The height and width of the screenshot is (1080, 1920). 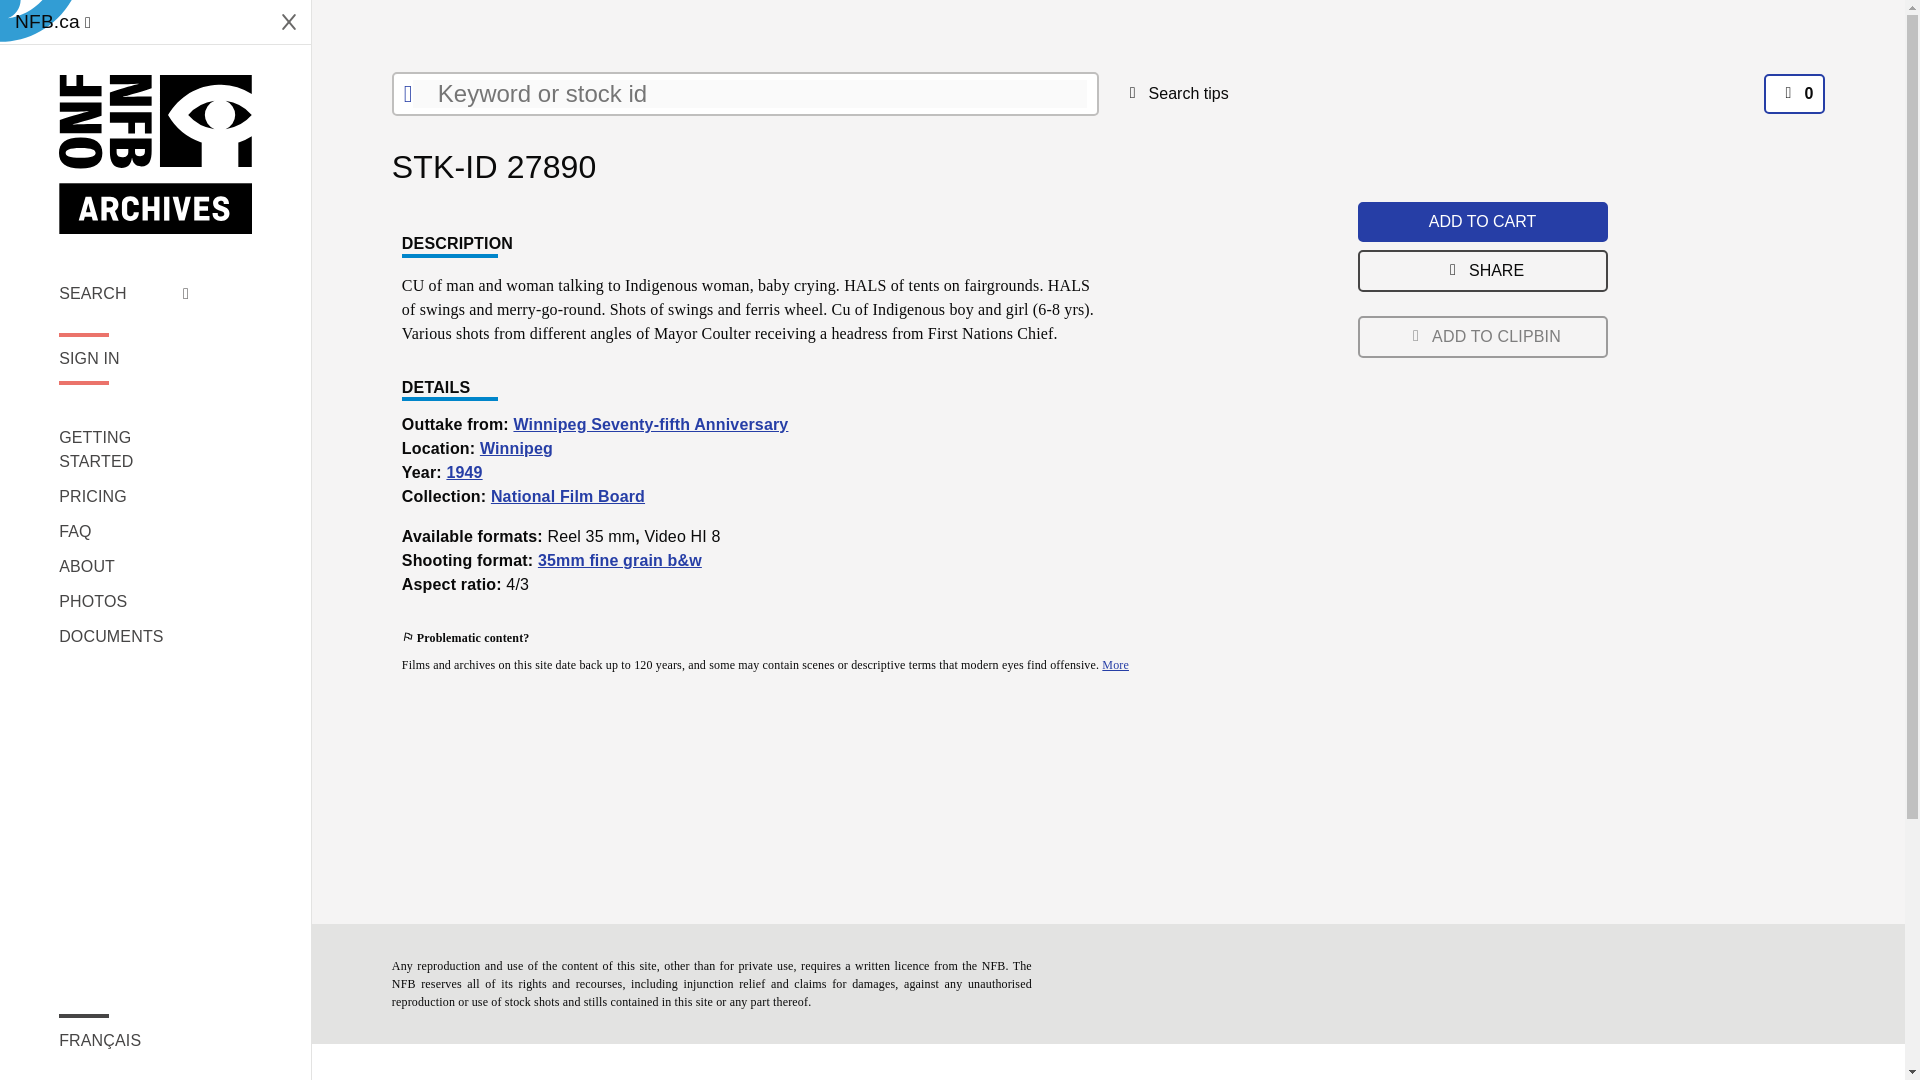 I want to click on DOCUMENTS, so click(x=124, y=637).